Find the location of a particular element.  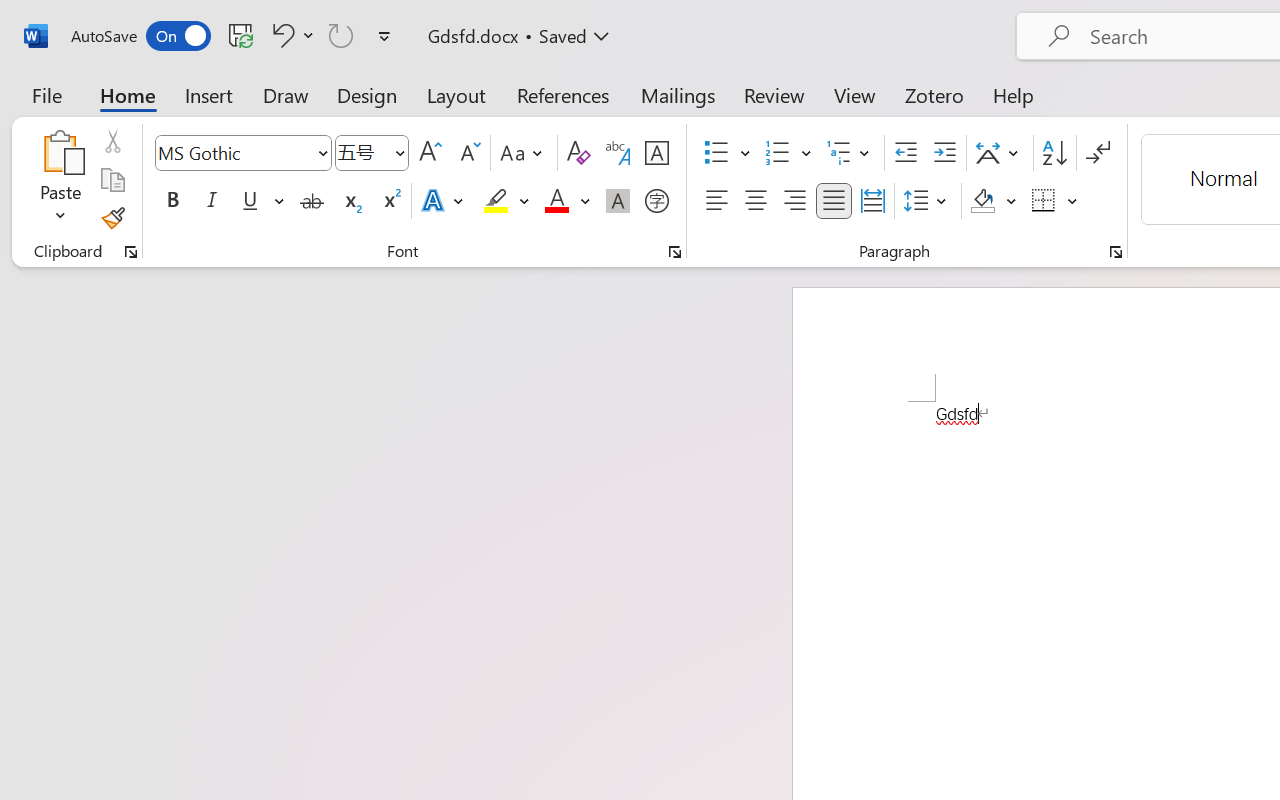

Can't Repeat is located at coordinates (341, 35).